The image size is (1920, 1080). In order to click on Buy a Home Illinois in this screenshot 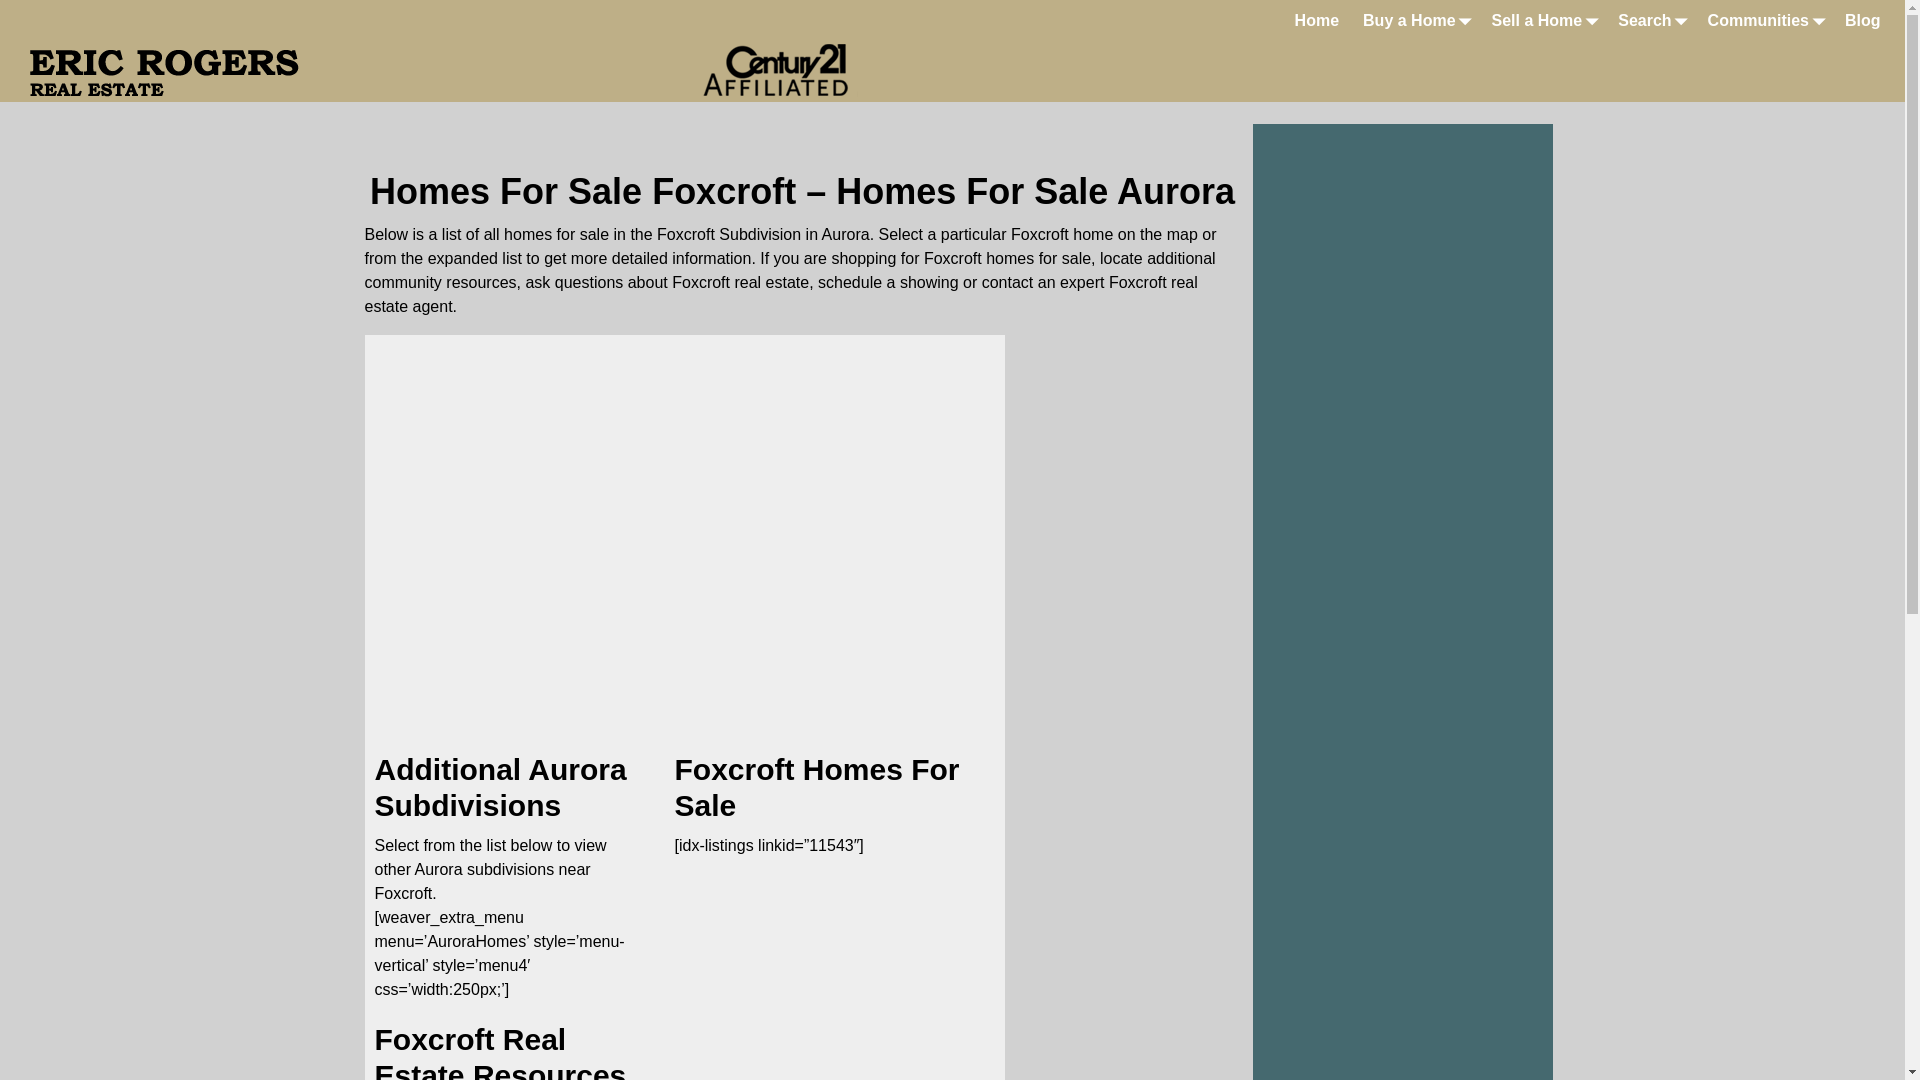, I will do `click(1414, 20)`.